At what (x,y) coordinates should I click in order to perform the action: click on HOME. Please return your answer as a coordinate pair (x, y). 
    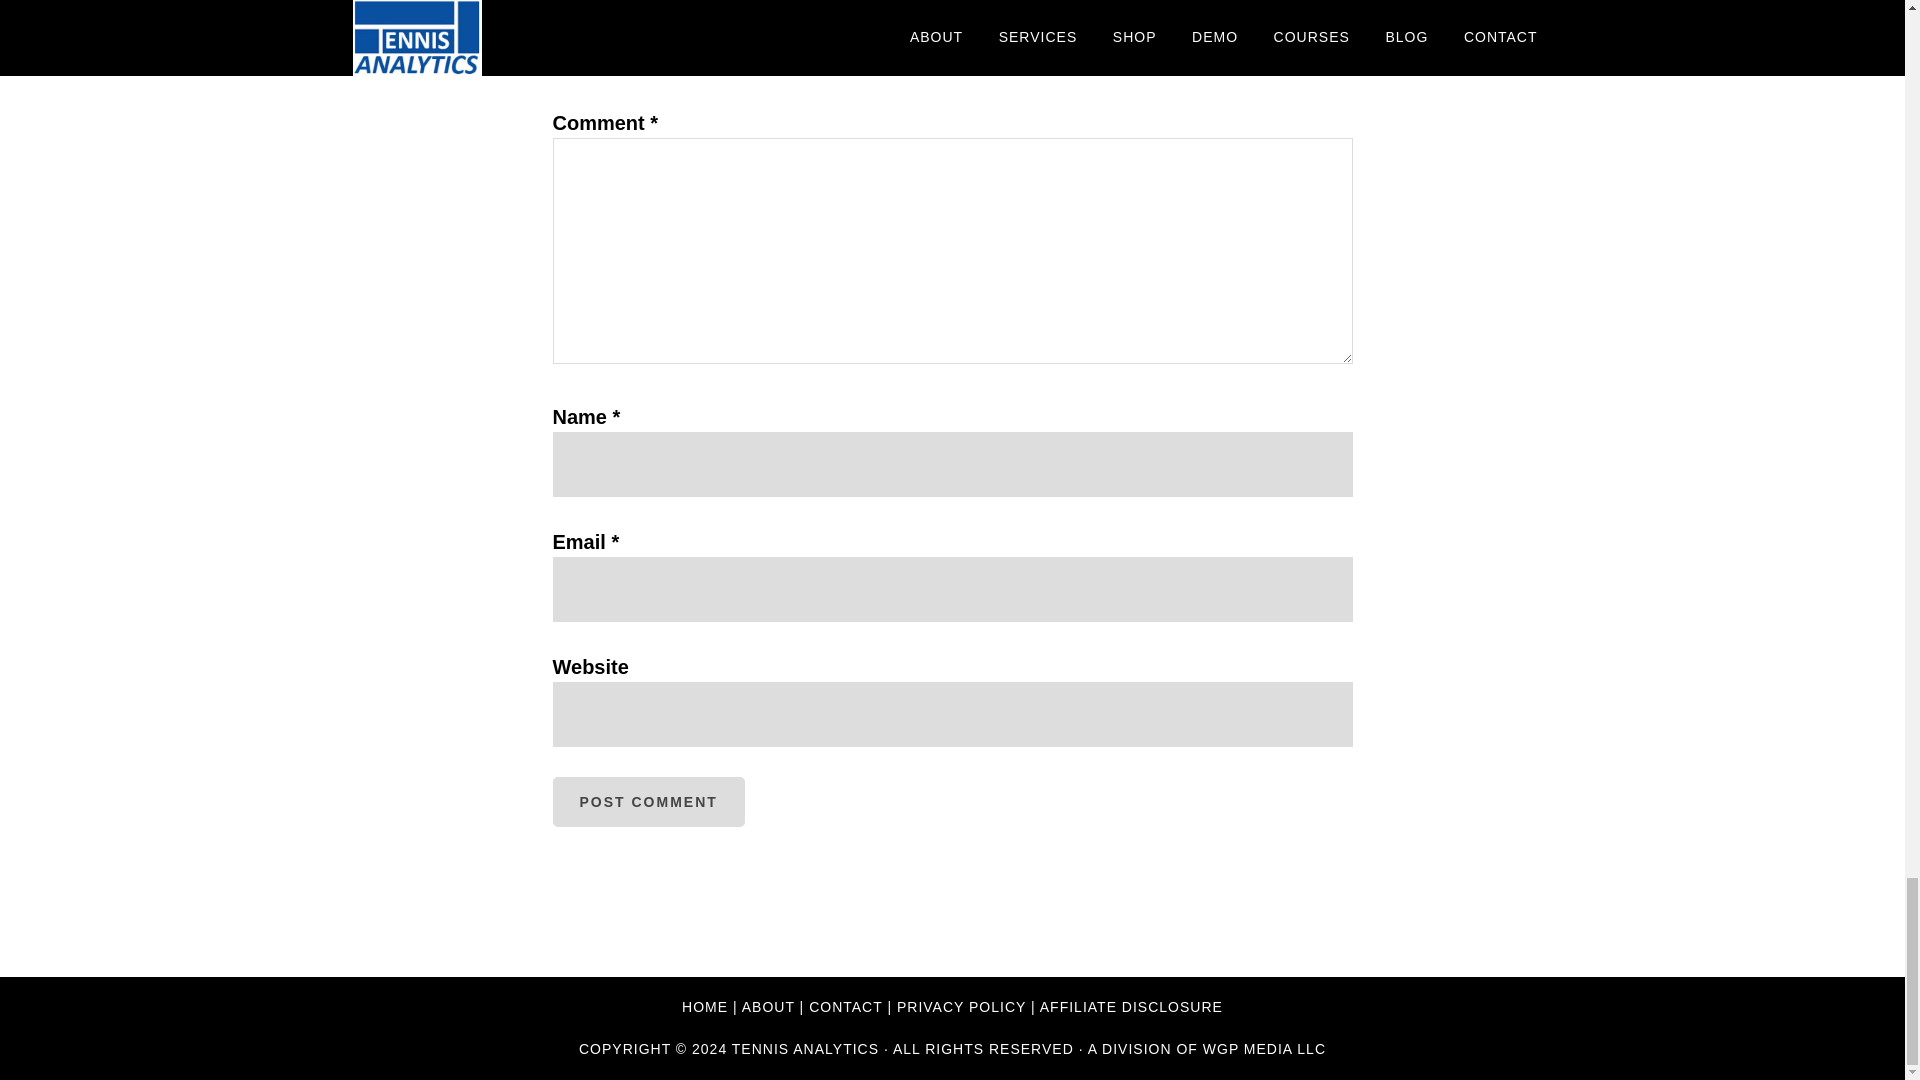
    Looking at the image, I should click on (704, 1007).